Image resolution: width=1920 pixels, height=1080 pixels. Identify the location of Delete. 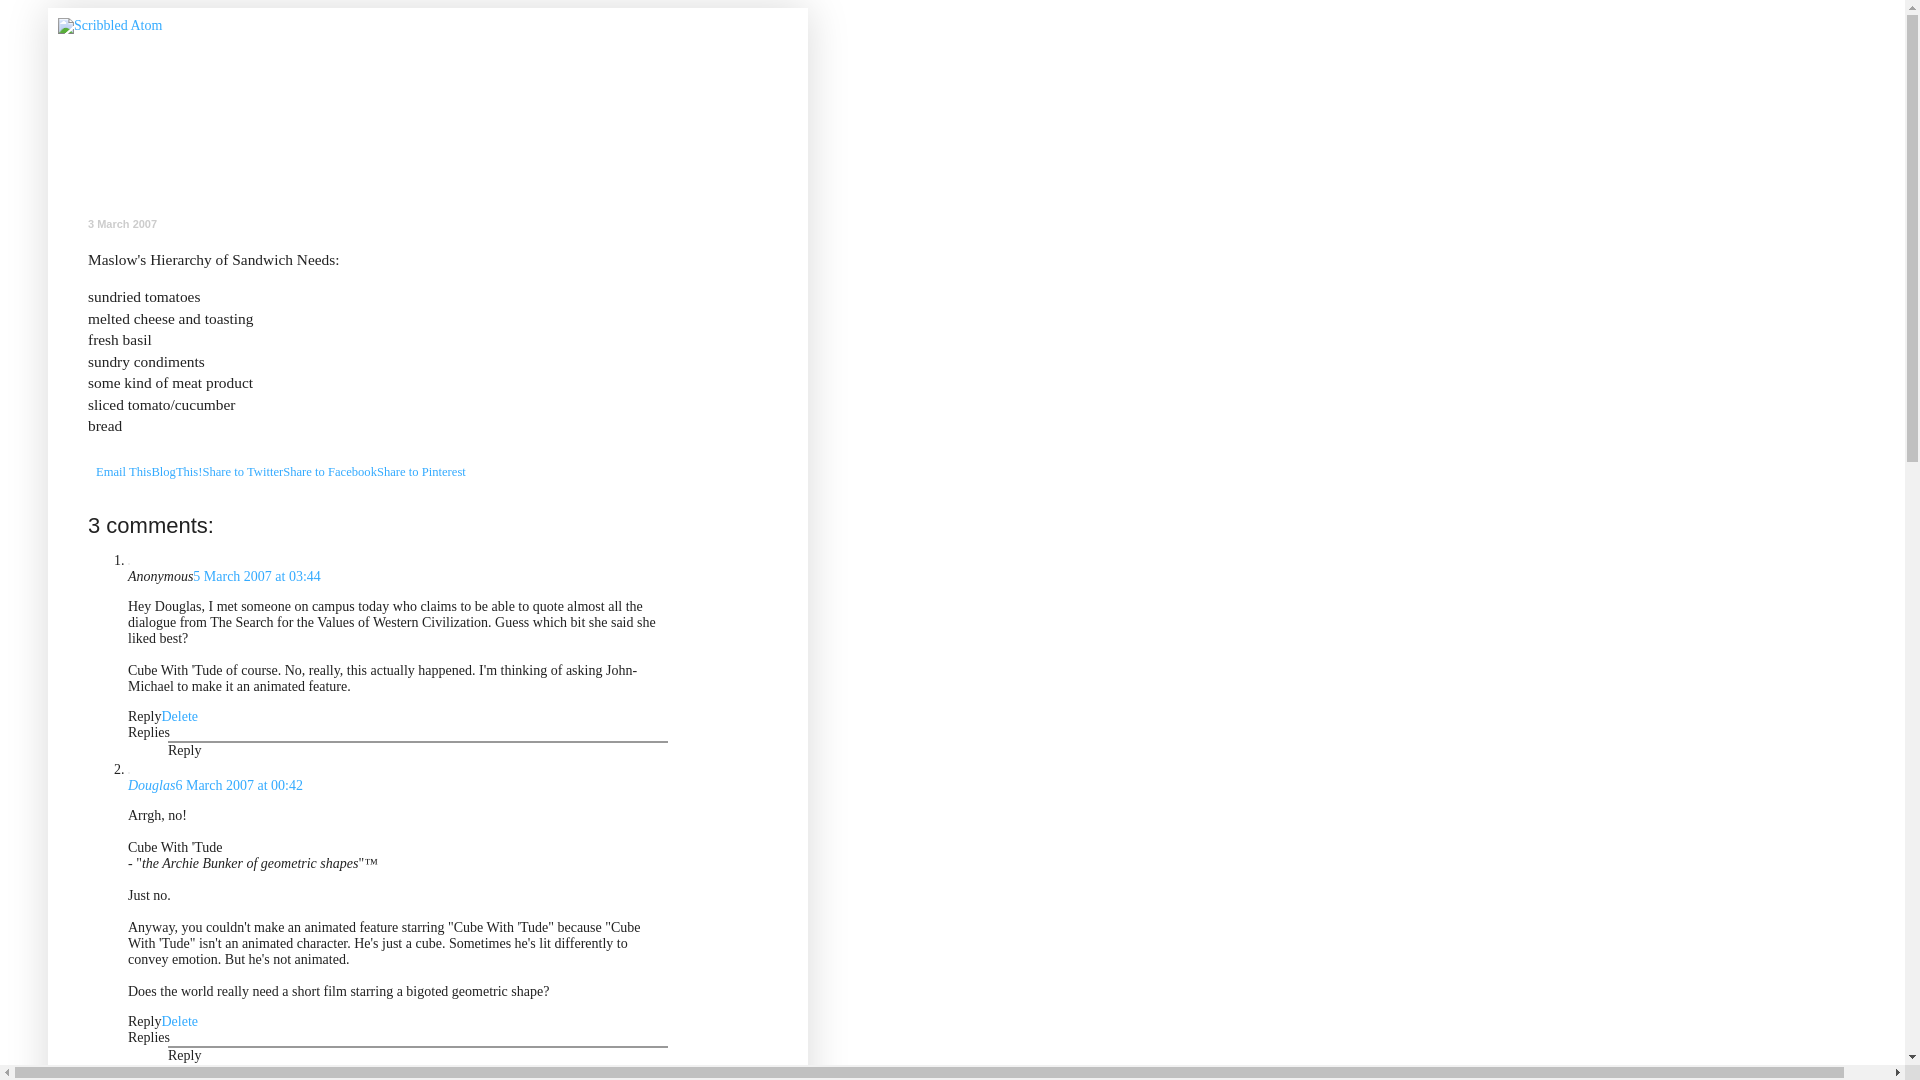
(179, 1022).